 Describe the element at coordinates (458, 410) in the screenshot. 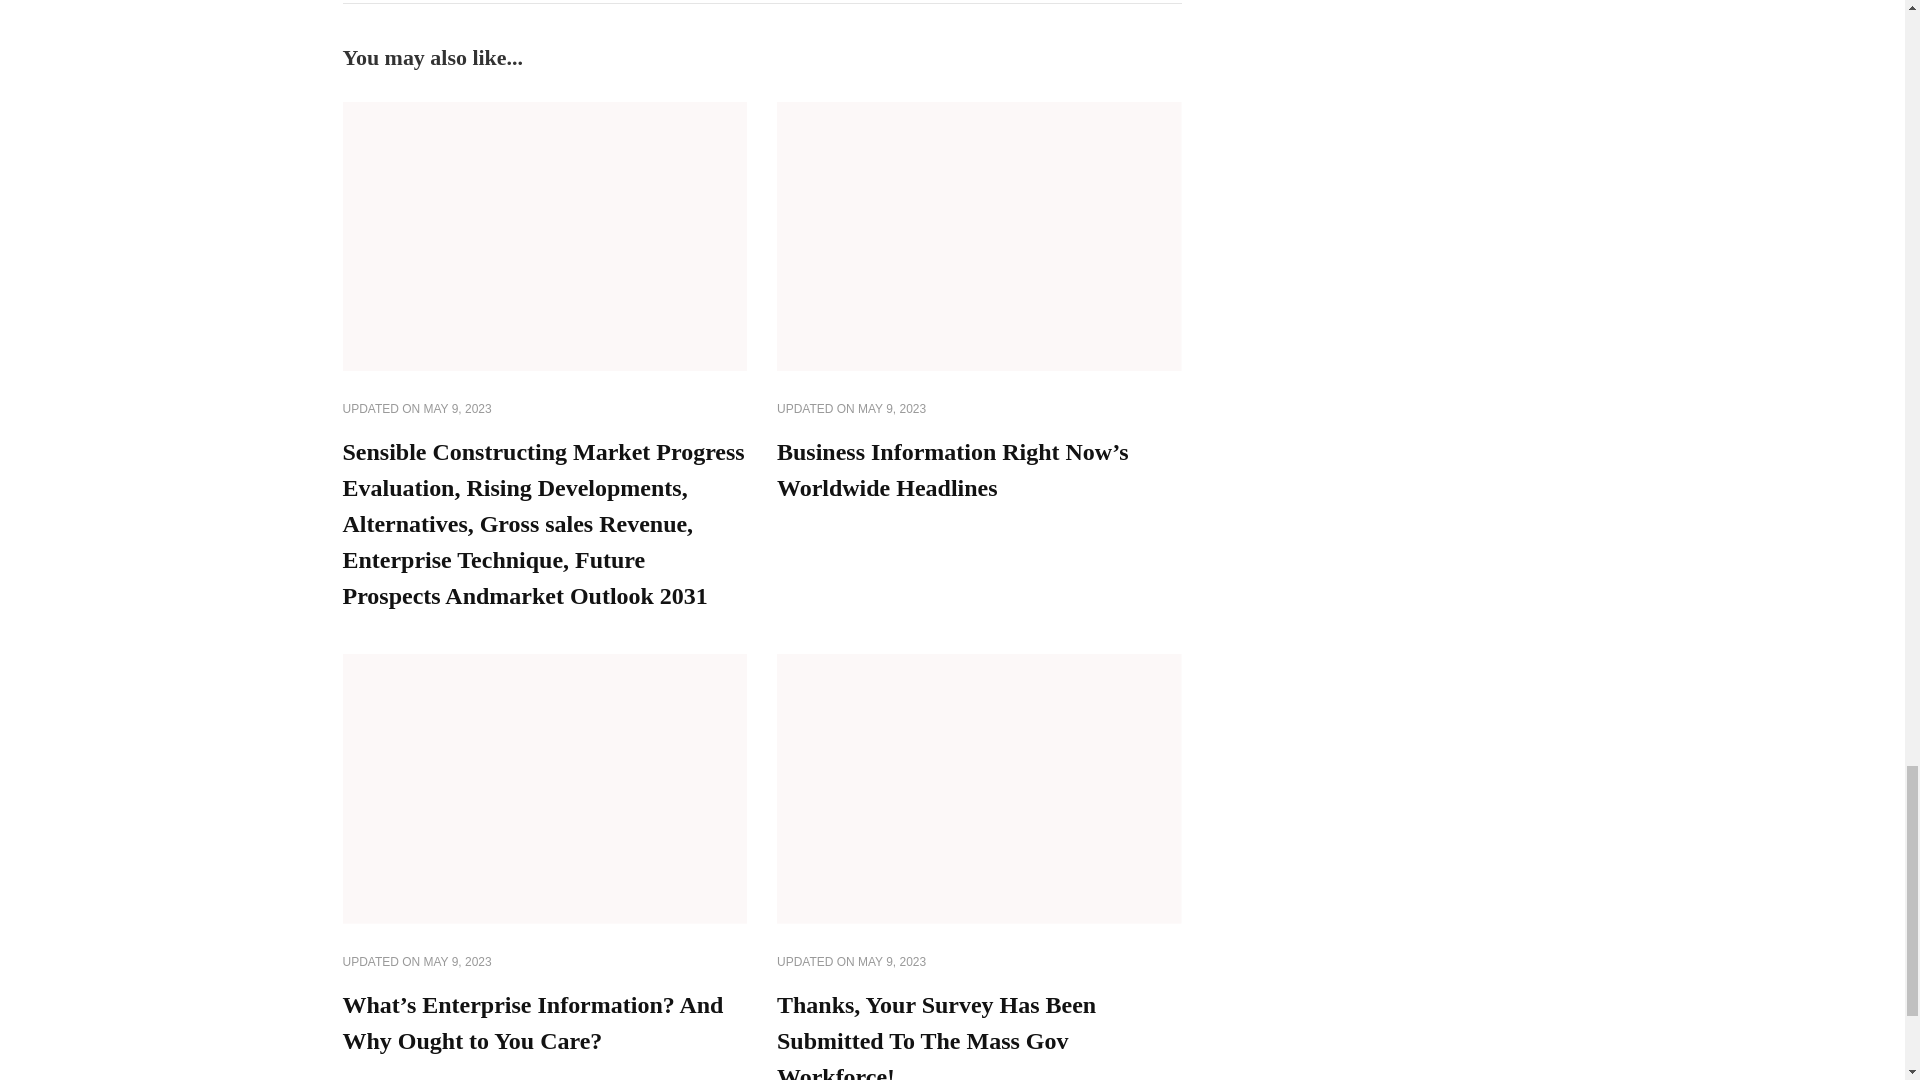

I see `MAY 9, 2023` at that location.